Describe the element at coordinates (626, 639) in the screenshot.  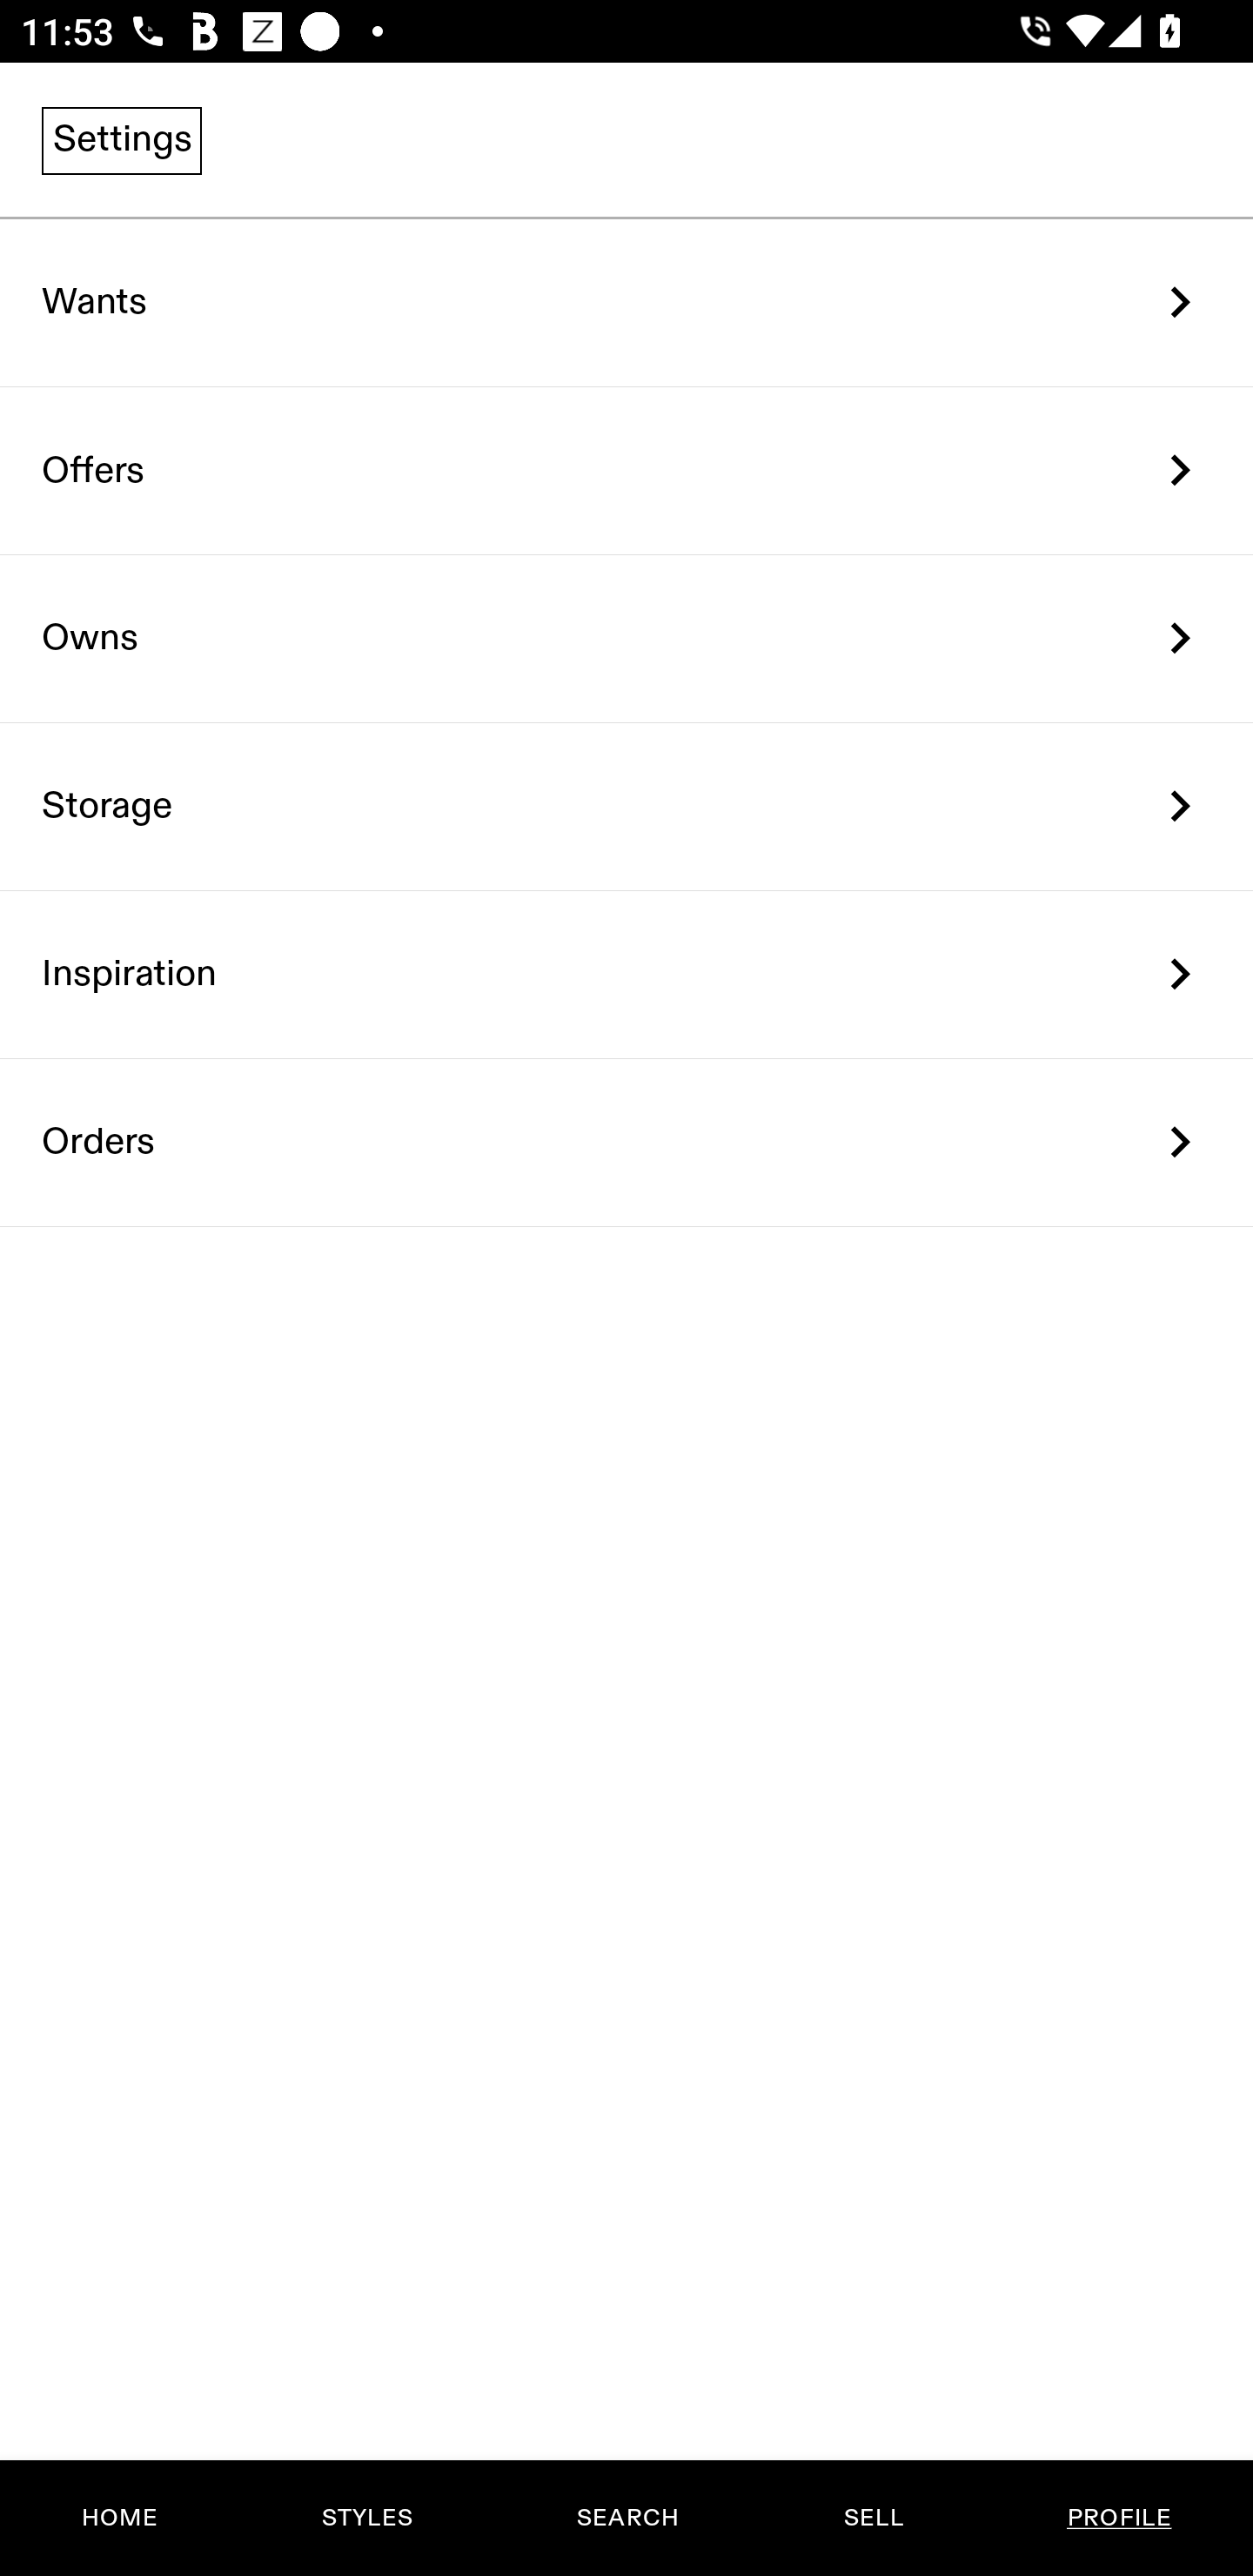
I see `Owns` at that location.